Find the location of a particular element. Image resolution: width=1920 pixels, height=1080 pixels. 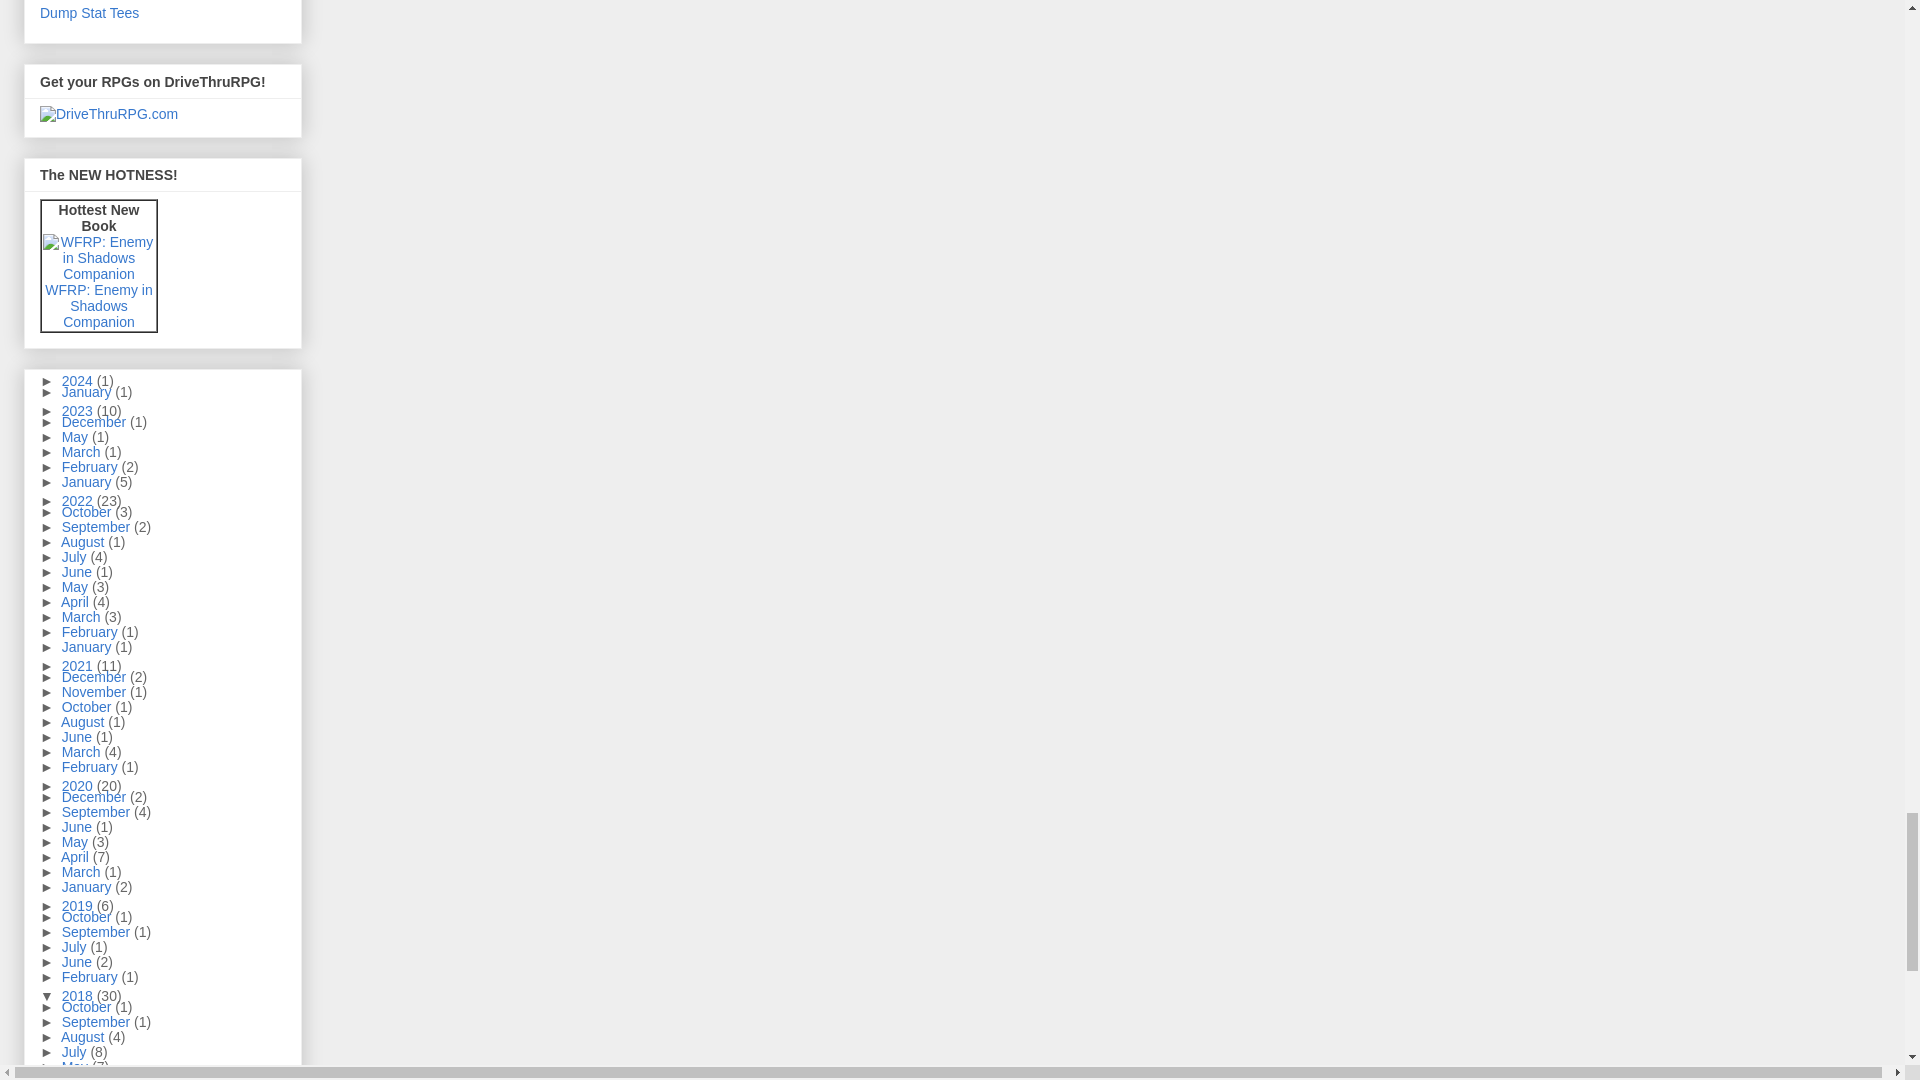

WFRP: Enemy in Shadows Companion is located at coordinates (98, 258).